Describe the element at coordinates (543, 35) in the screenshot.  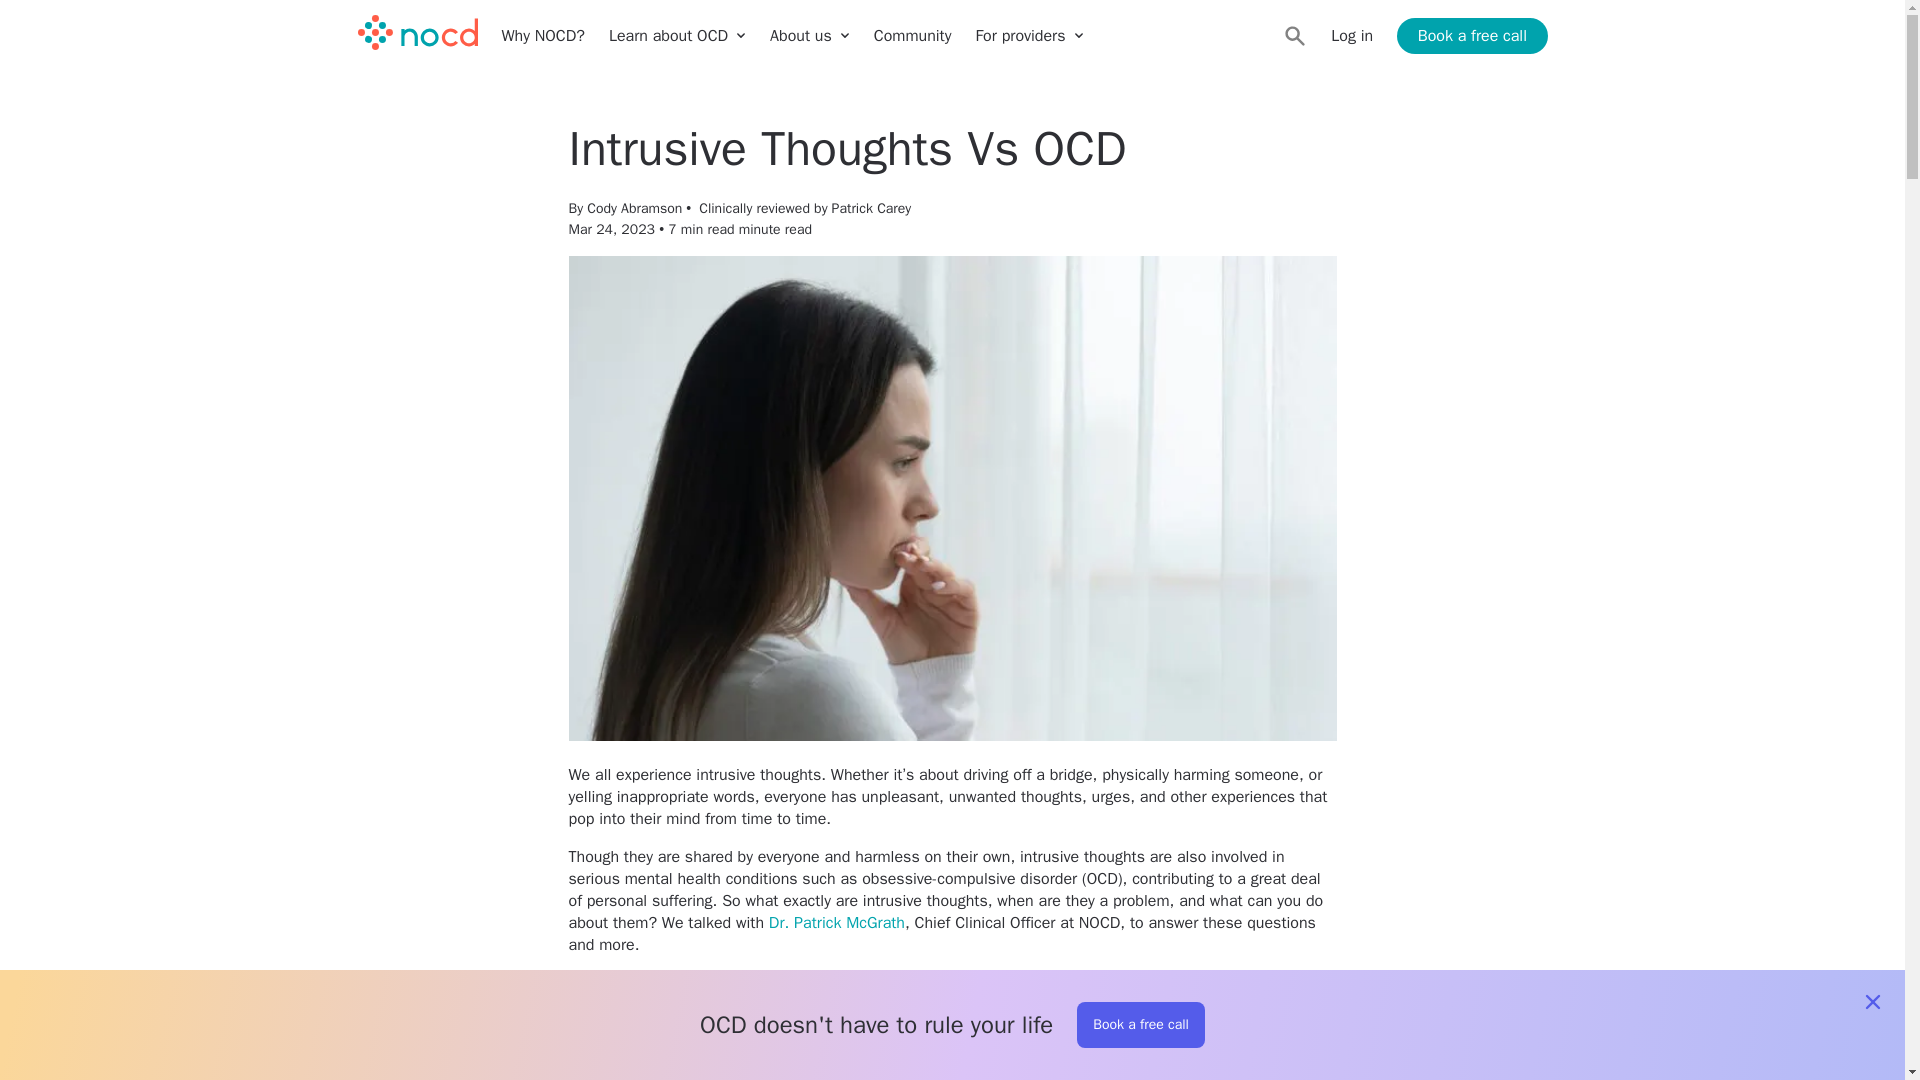
I see `Why NOCD?` at that location.